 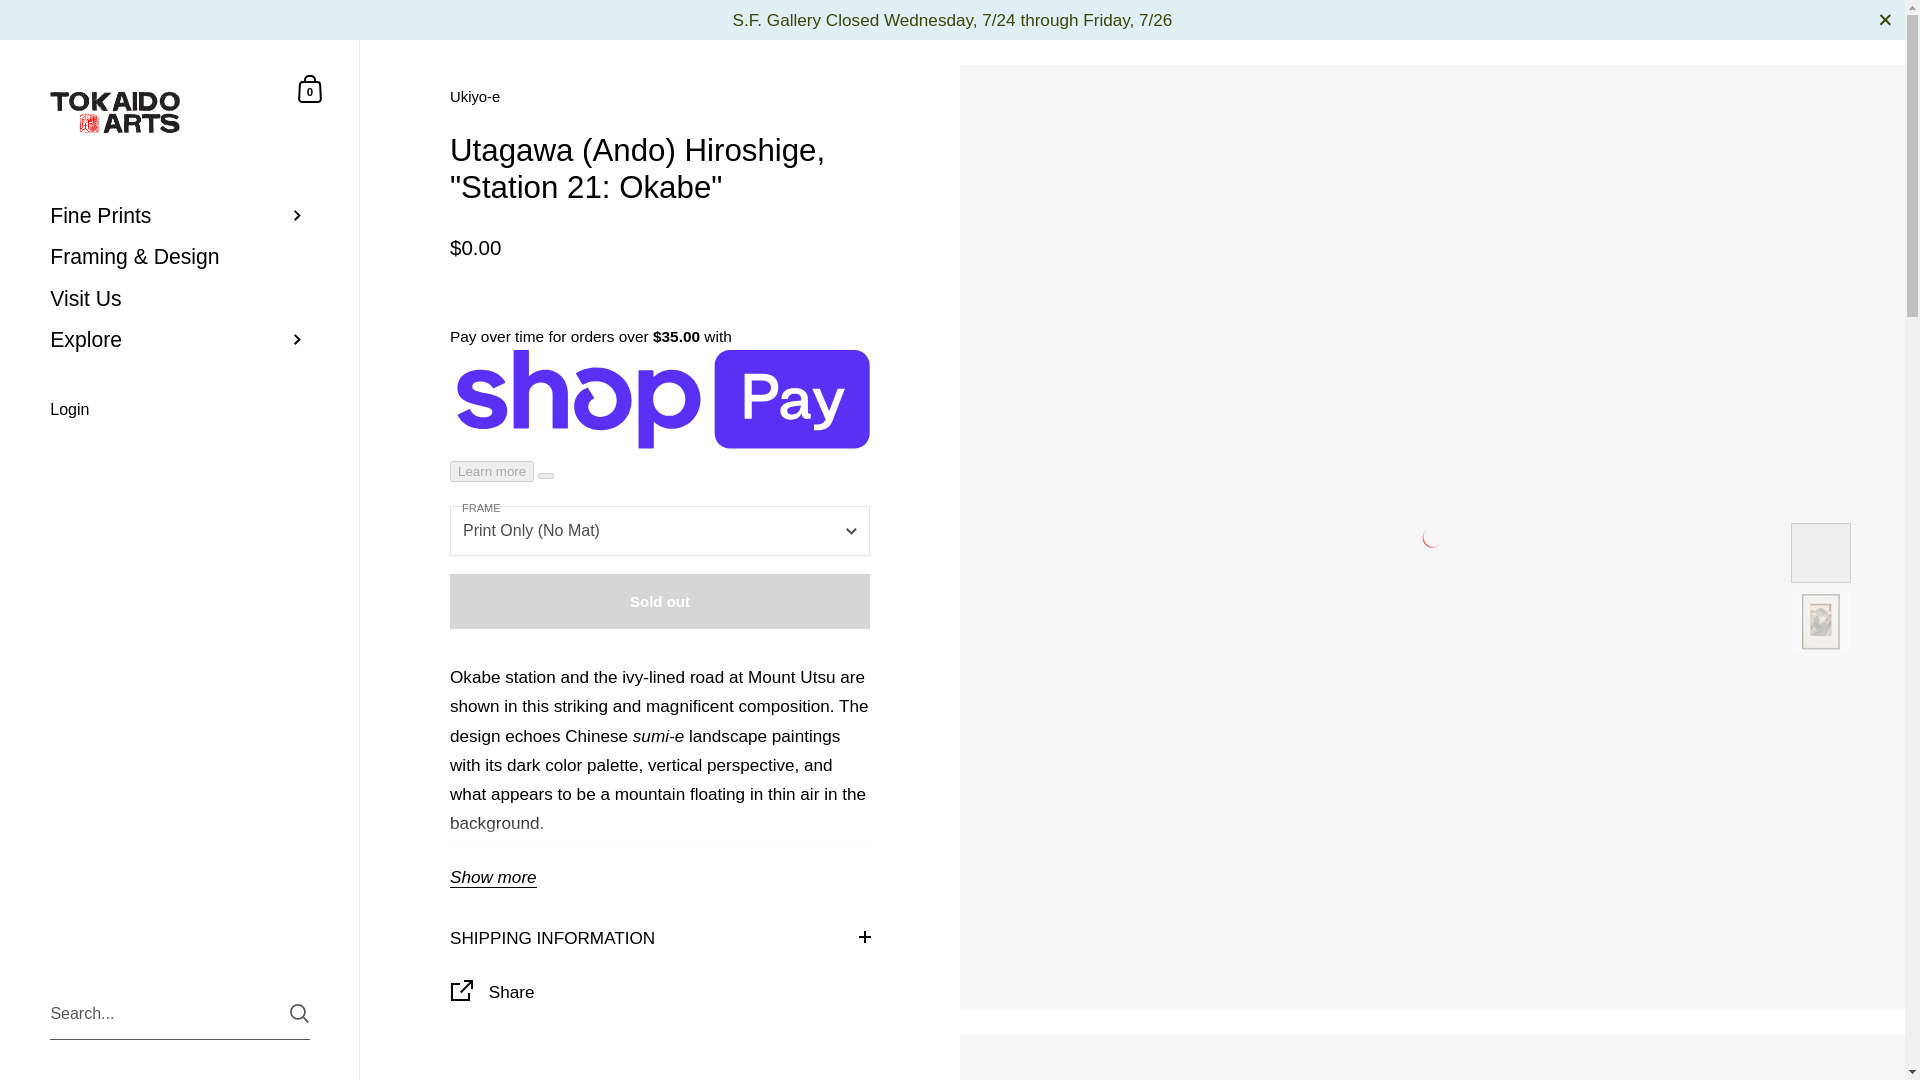 What do you see at coordinates (180, 410) in the screenshot?
I see `Login` at bounding box center [180, 410].